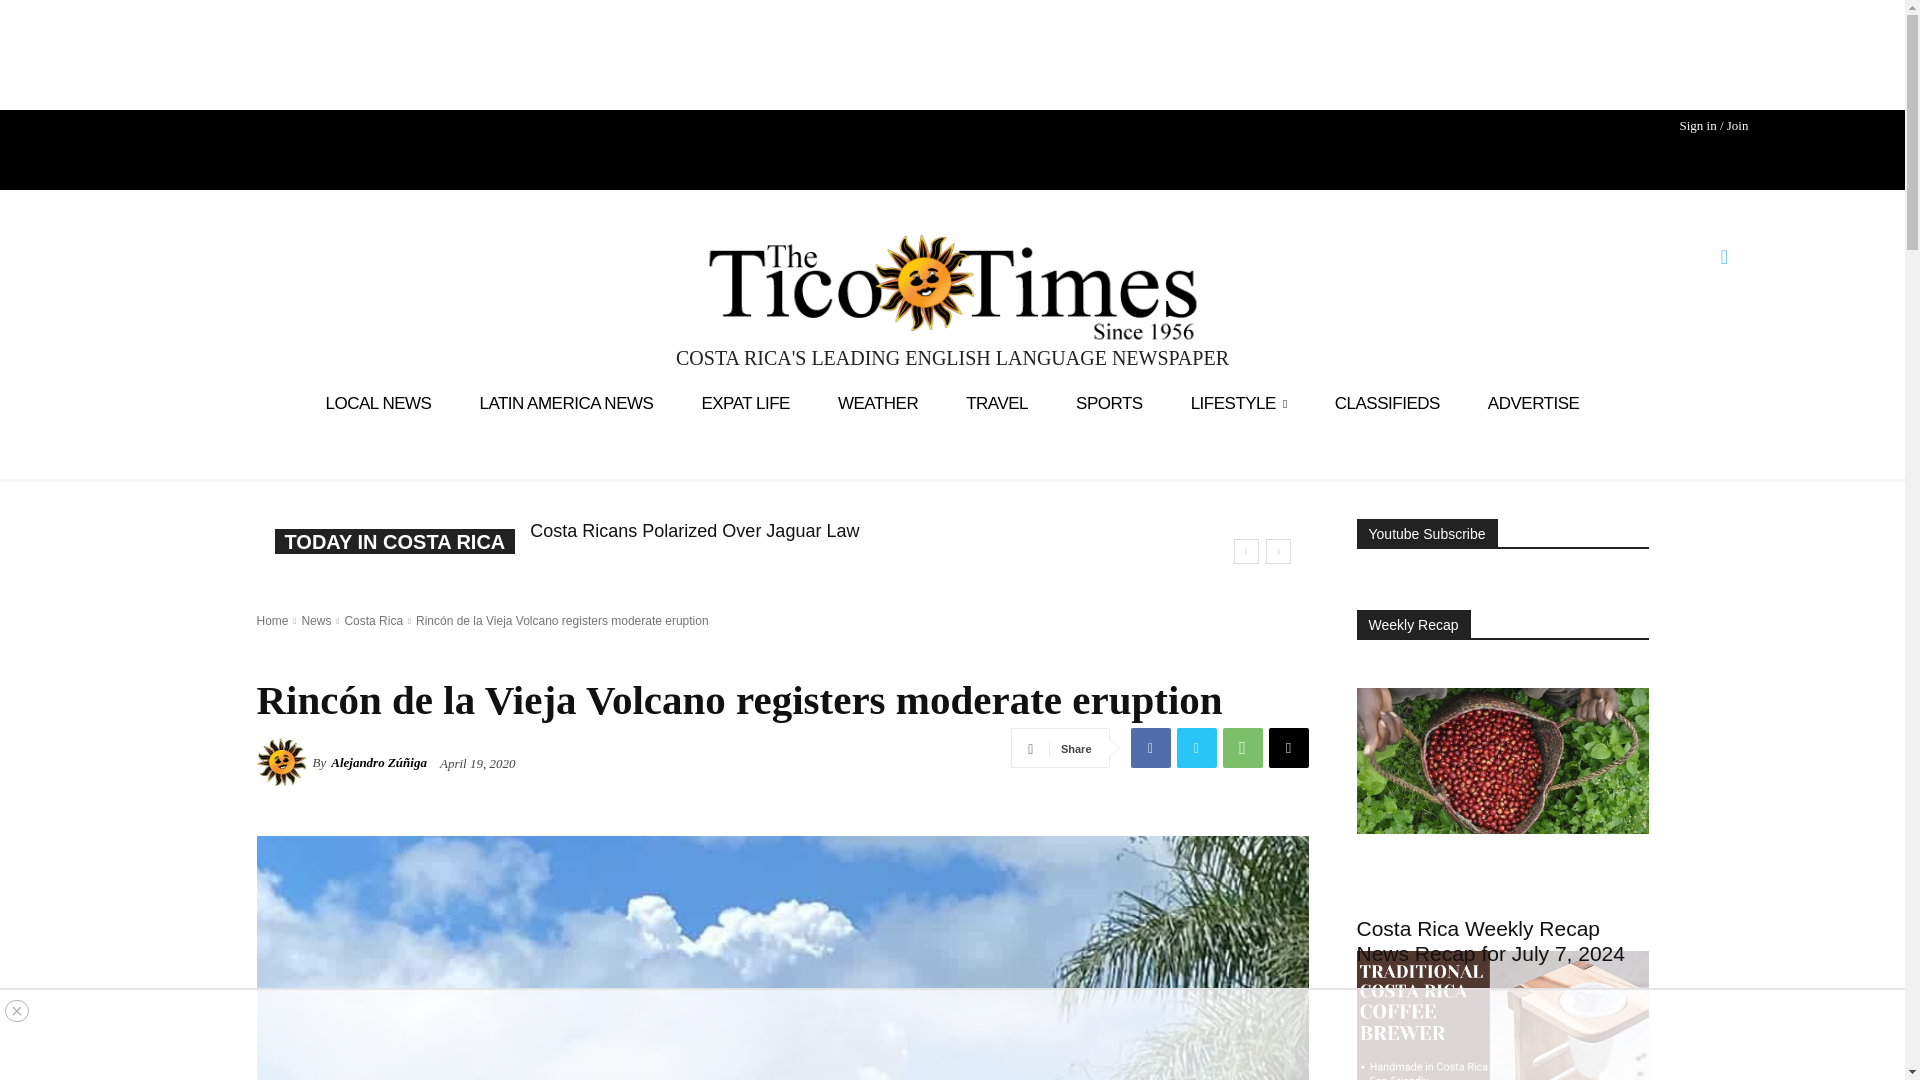 This screenshot has height=1080, width=1920. What do you see at coordinates (1387, 402) in the screenshot?
I see `CLASSIFIEDS` at bounding box center [1387, 402].